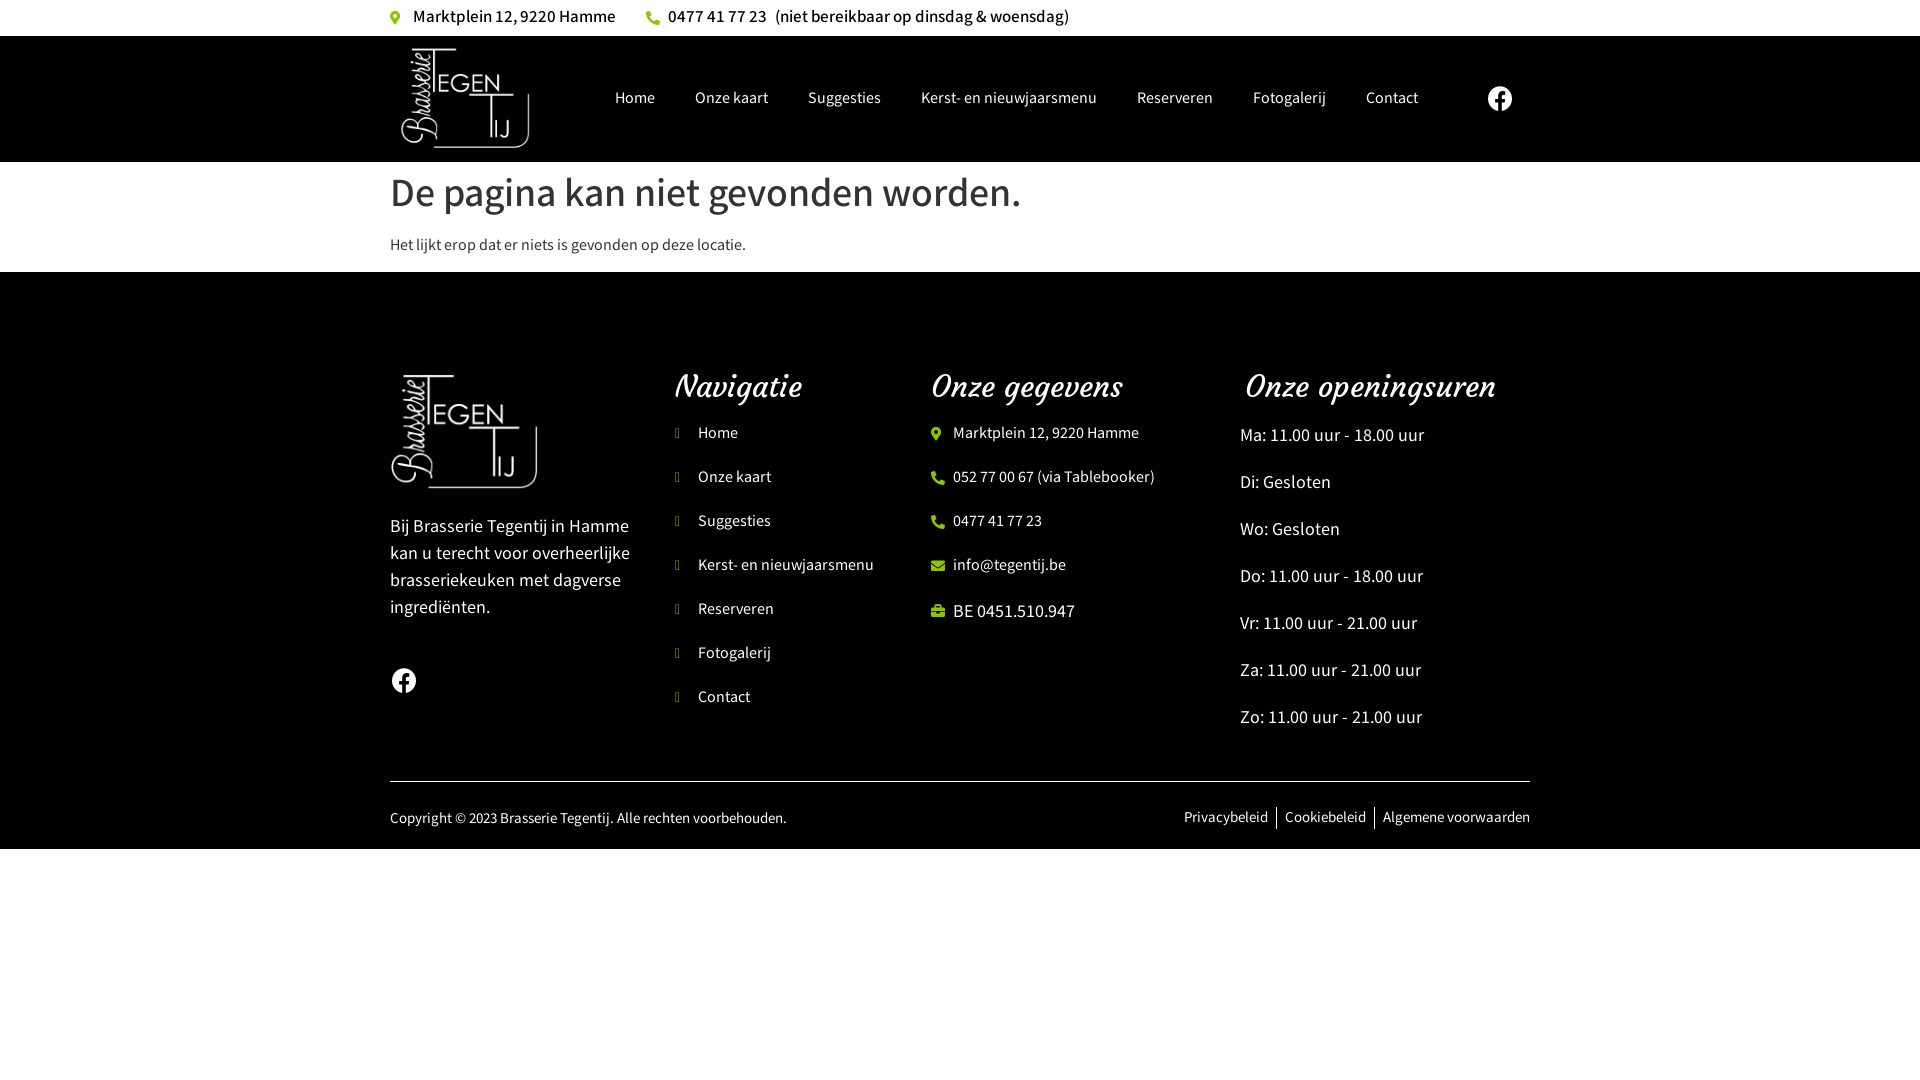 This screenshot has width=1920, height=1080. What do you see at coordinates (1088, 522) in the screenshot?
I see `0477 41 77 23` at bounding box center [1088, 522].